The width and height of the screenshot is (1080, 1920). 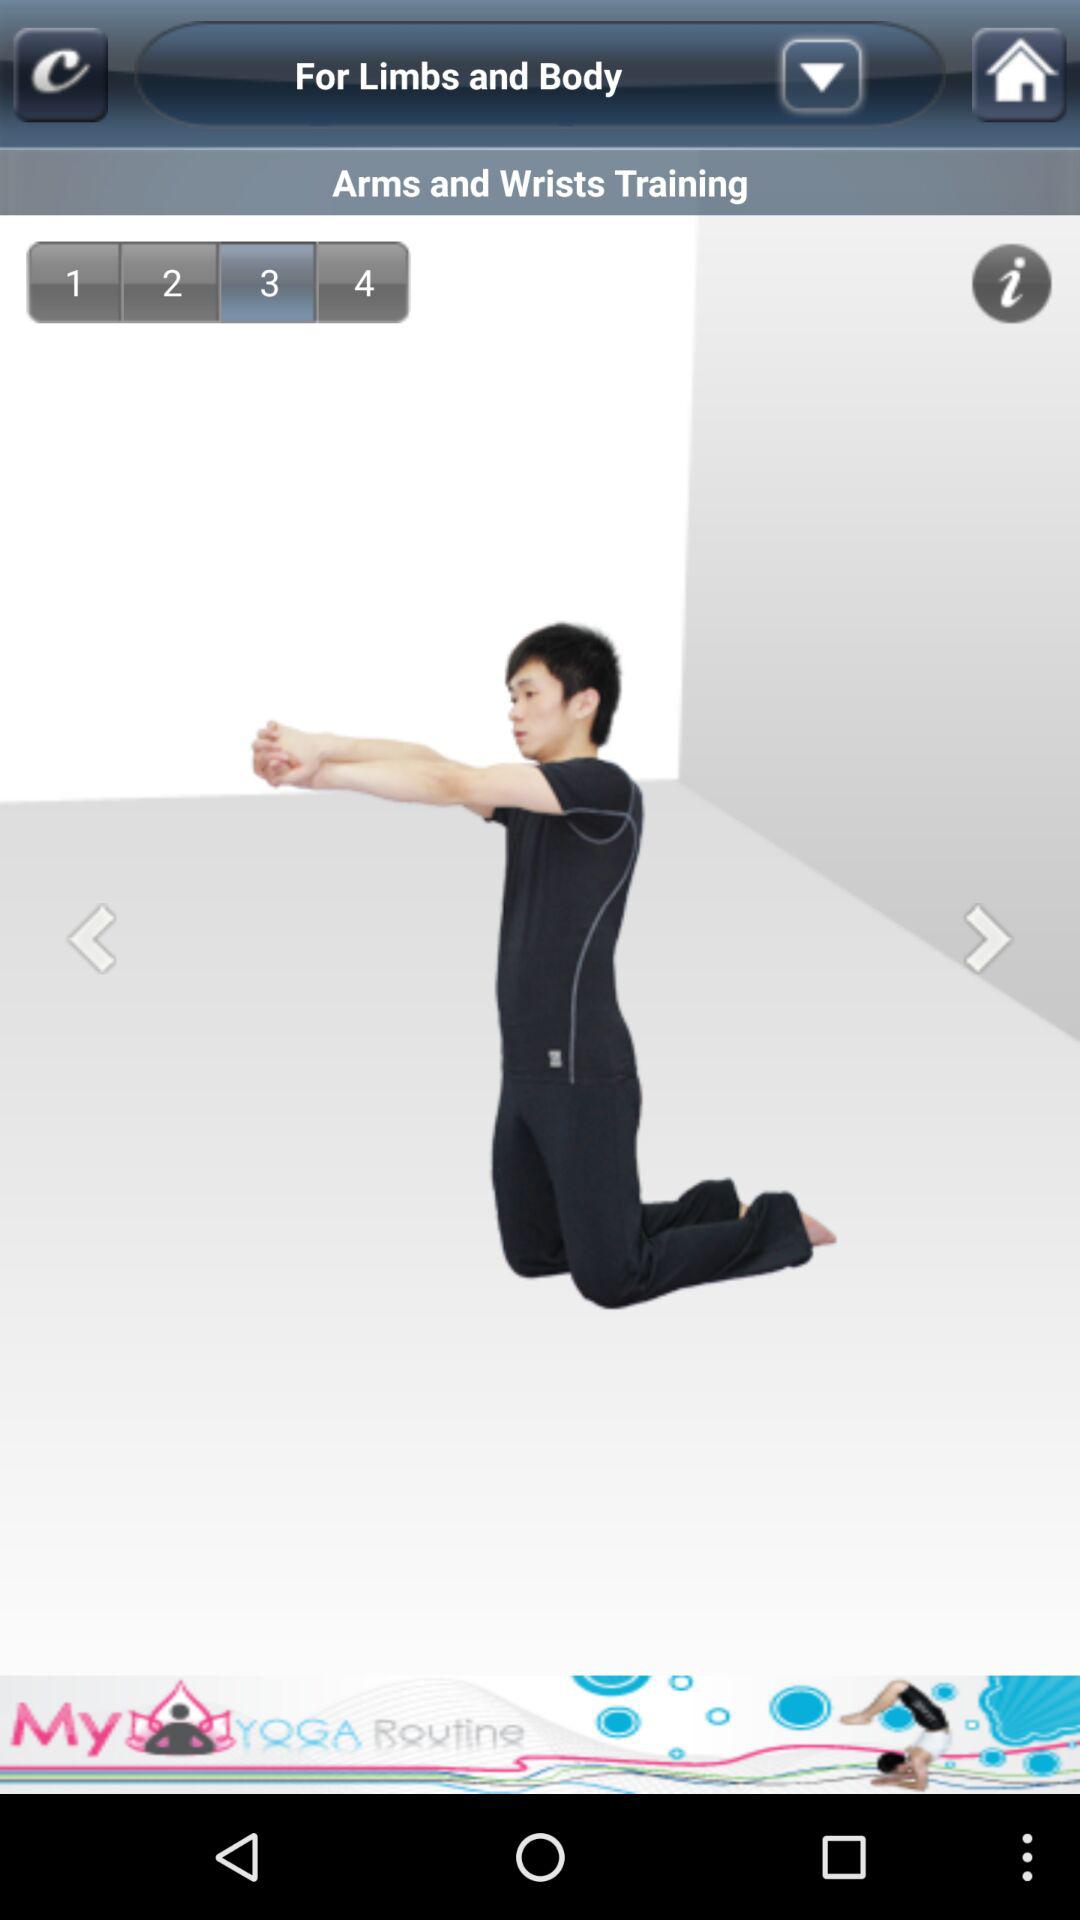 What do you see at coordinates (90, 938) in the screenshot?
I see `click item on the left` at bounding box center [90, 938].